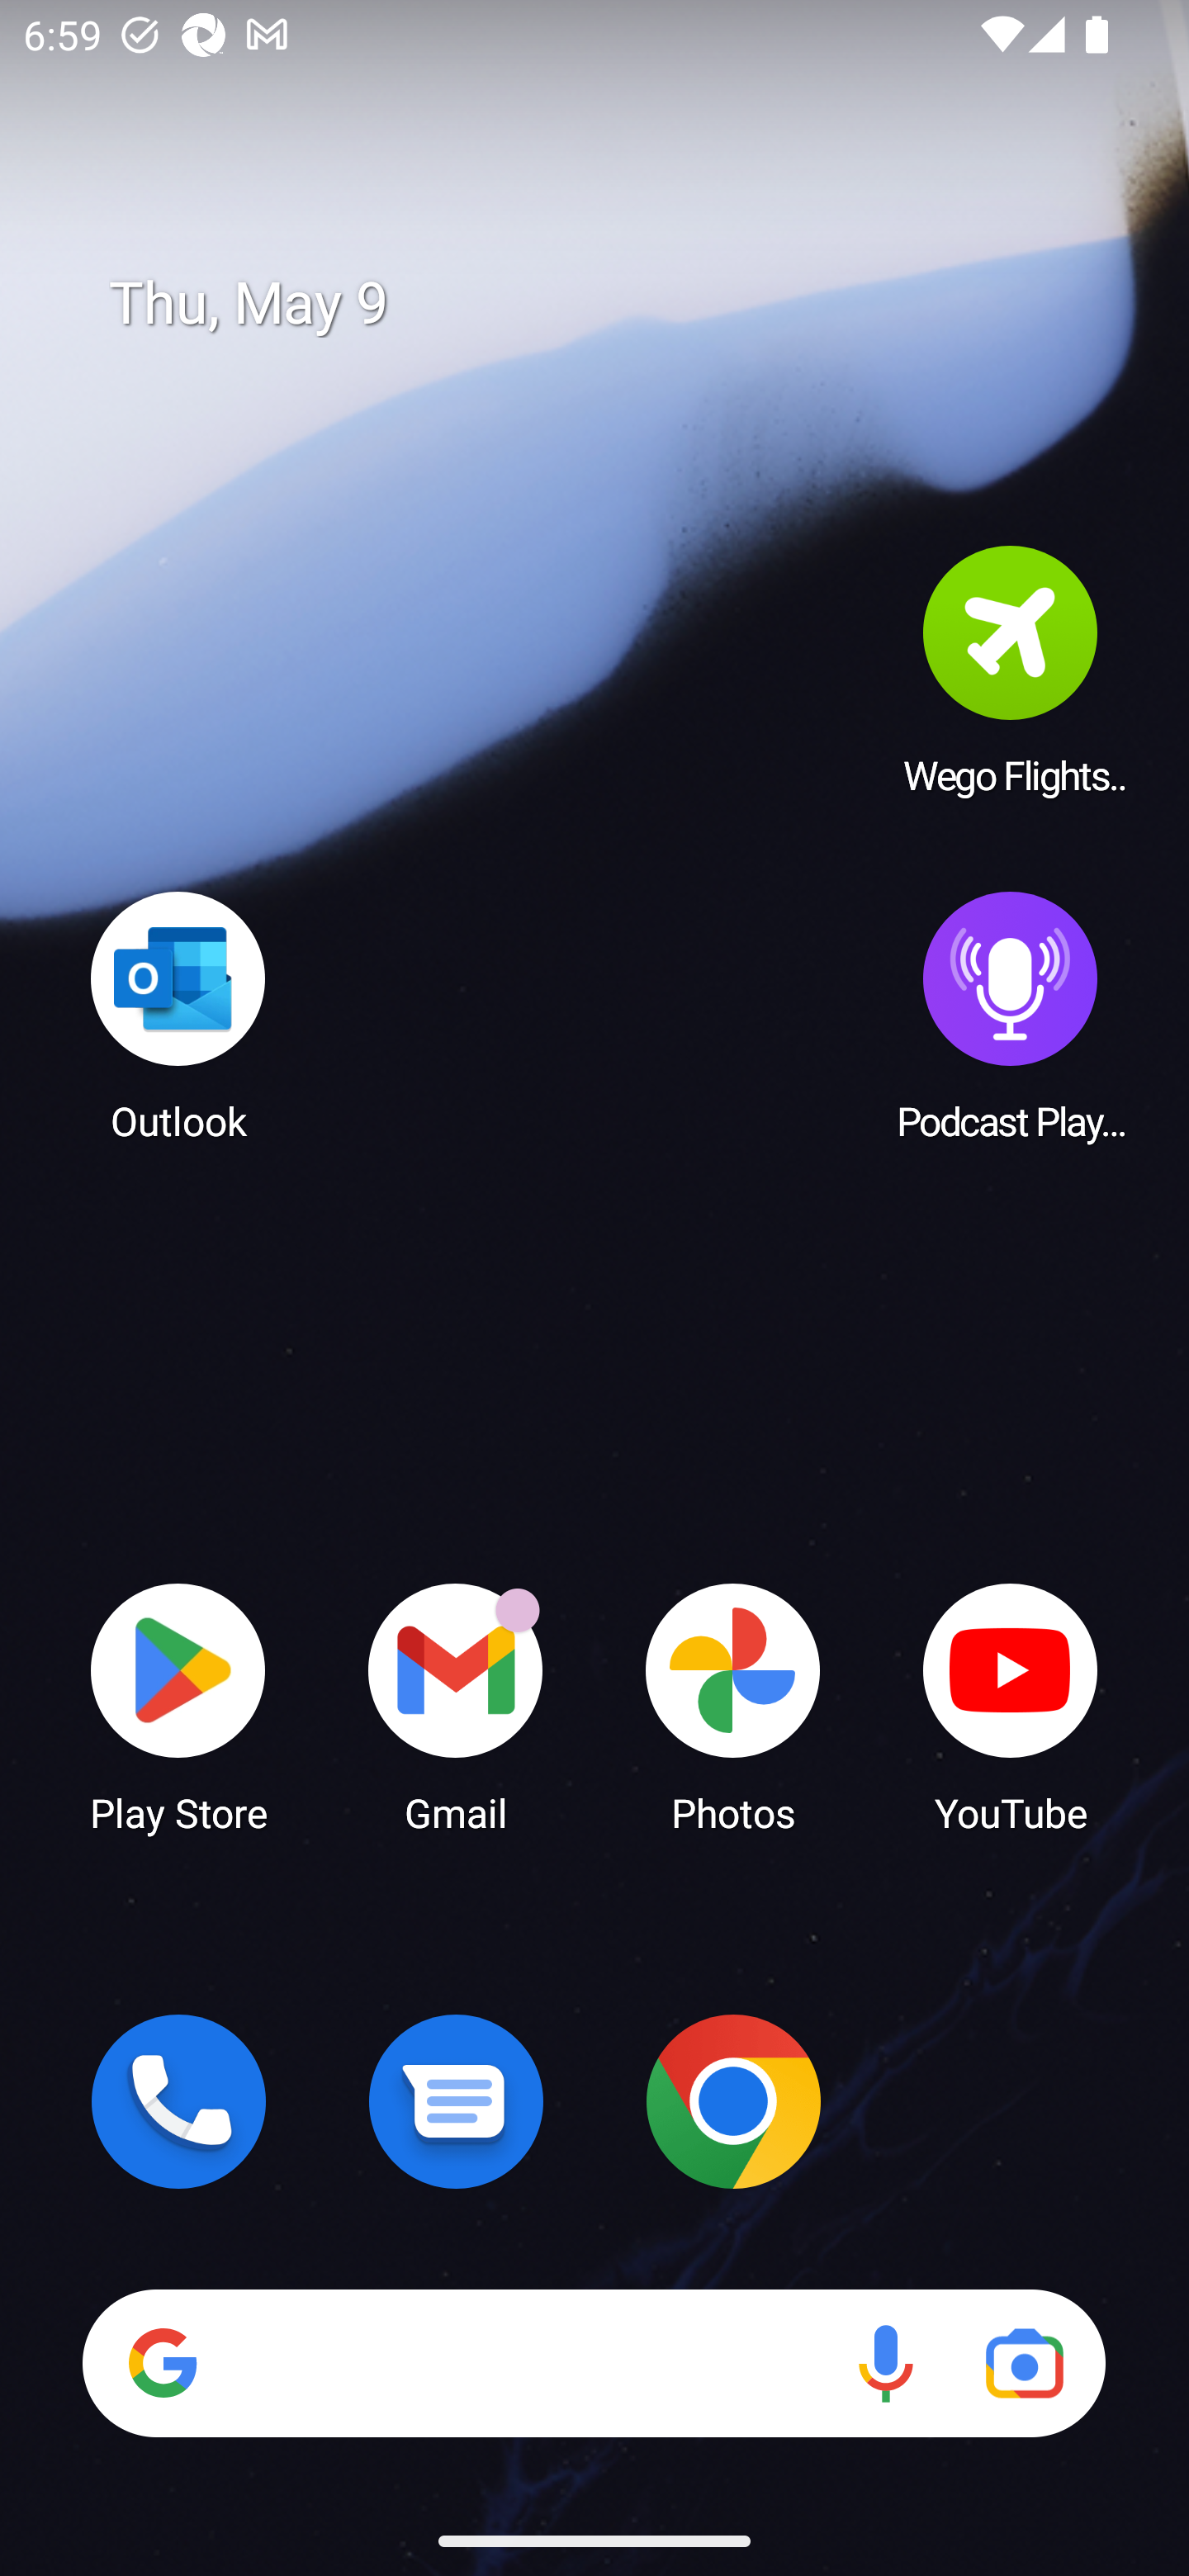 Image resolution: width=1189 pixels, height=2576 pixels. What do you see at coordinates (1024, 2363) in the screenshot?
I see `Google Lens` at bounding box center [1024, 2363].